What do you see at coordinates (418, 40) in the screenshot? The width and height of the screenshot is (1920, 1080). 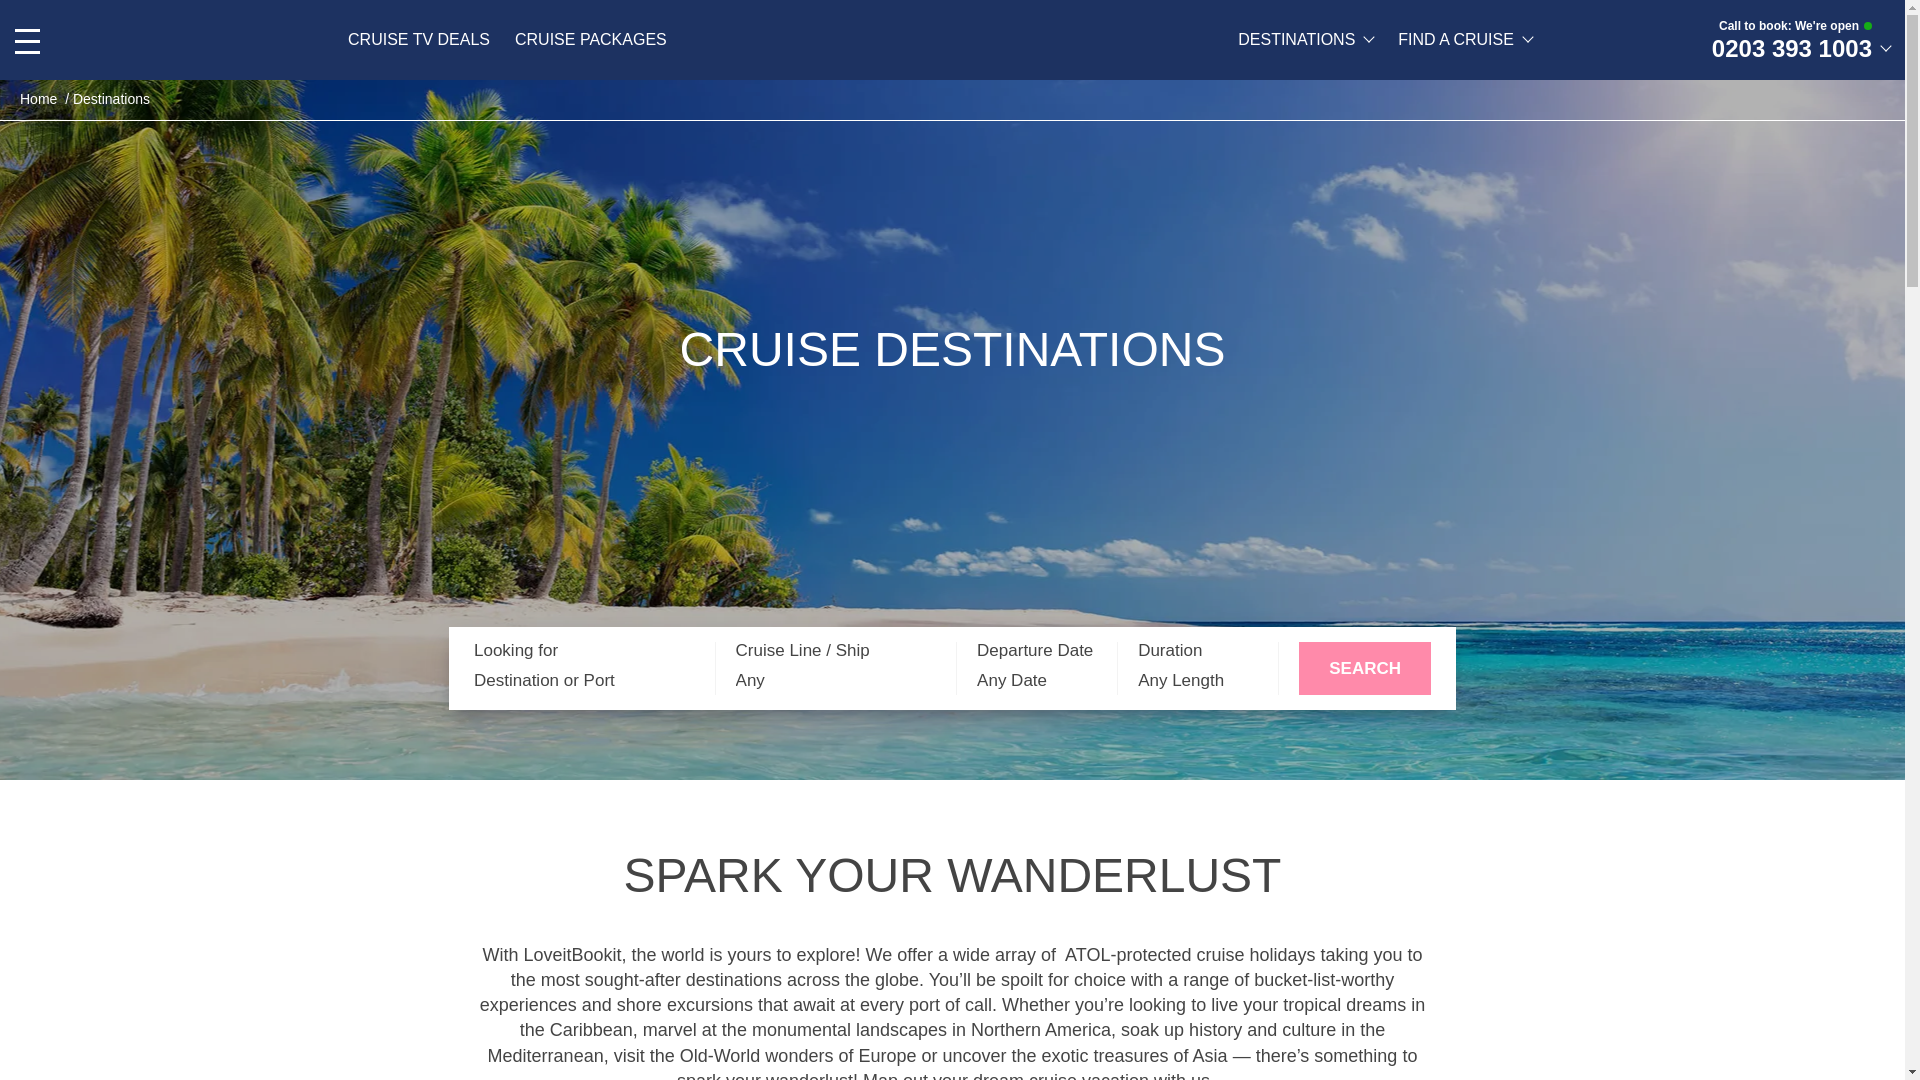 I see `CRUISE TV DEALS` at bounding box center [418, 40].